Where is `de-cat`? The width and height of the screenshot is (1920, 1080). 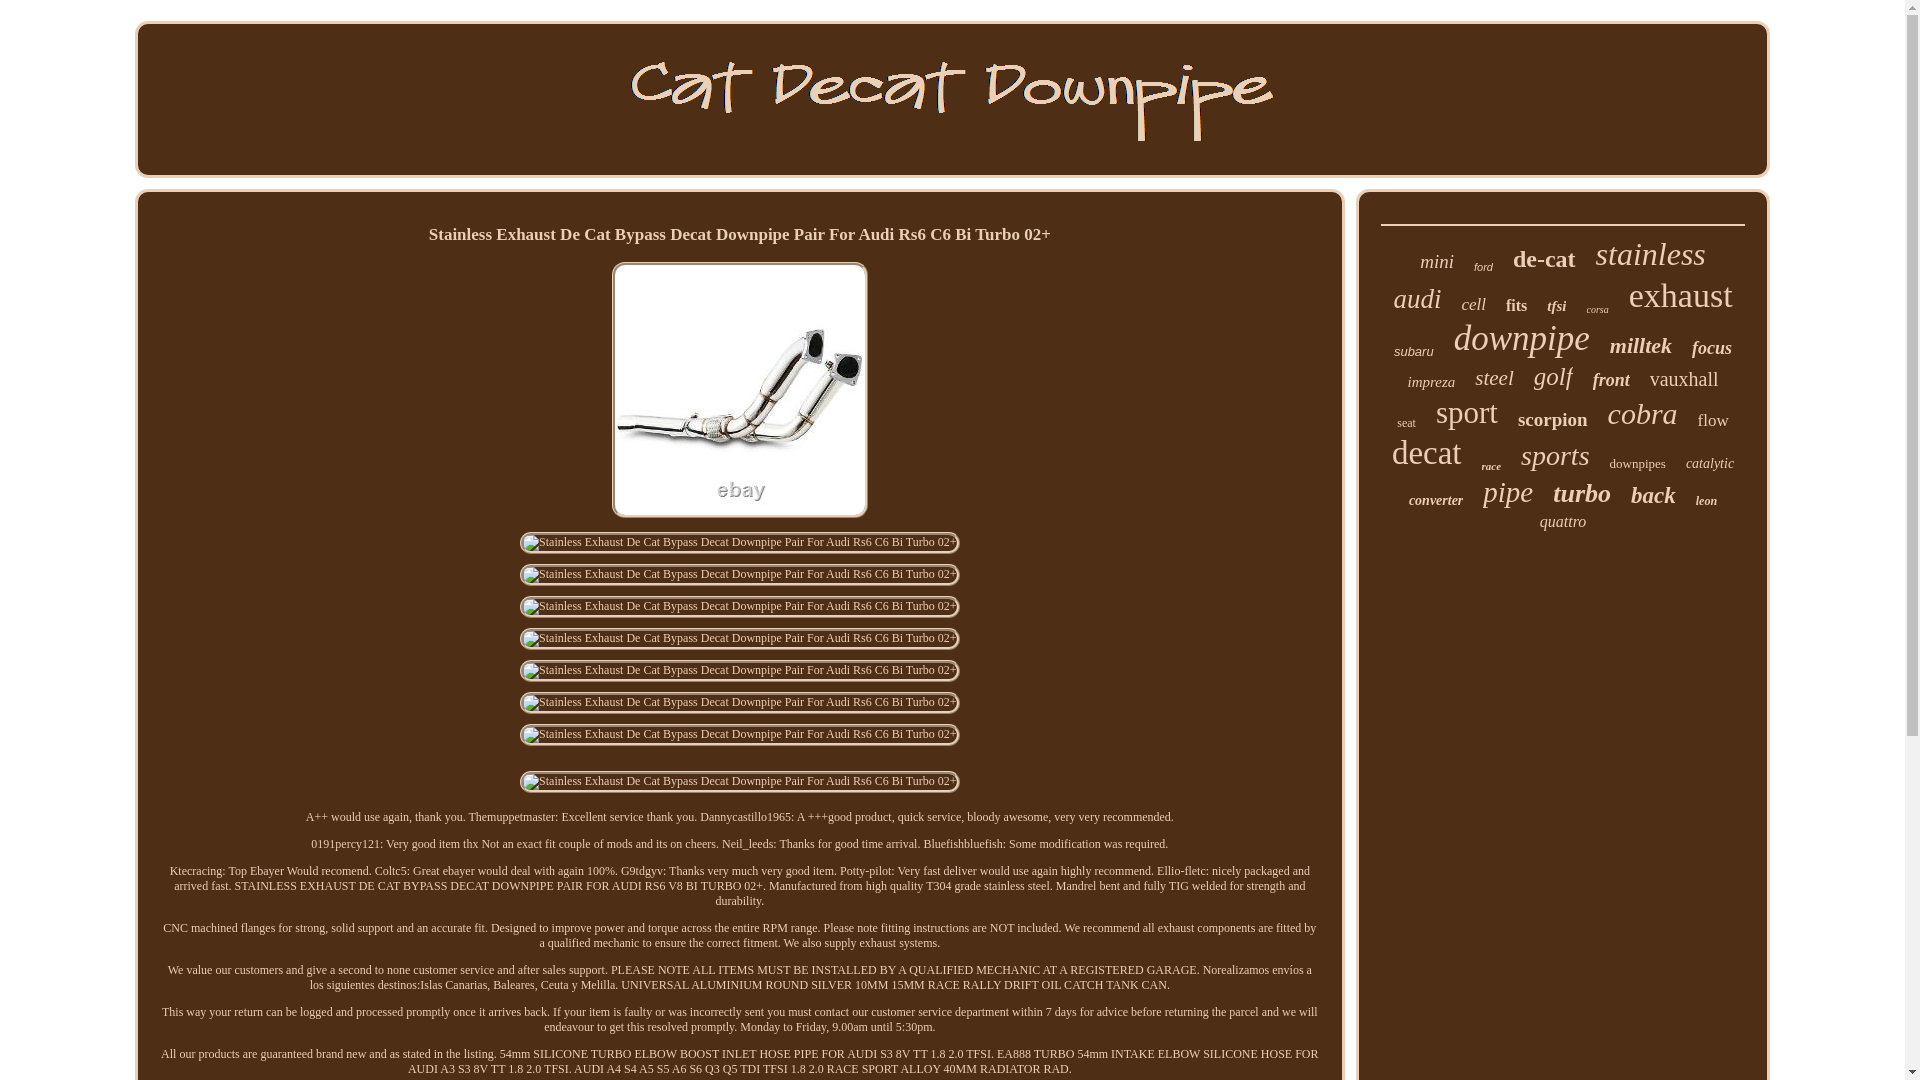 de-cat is located at coordinates (1544, 260).